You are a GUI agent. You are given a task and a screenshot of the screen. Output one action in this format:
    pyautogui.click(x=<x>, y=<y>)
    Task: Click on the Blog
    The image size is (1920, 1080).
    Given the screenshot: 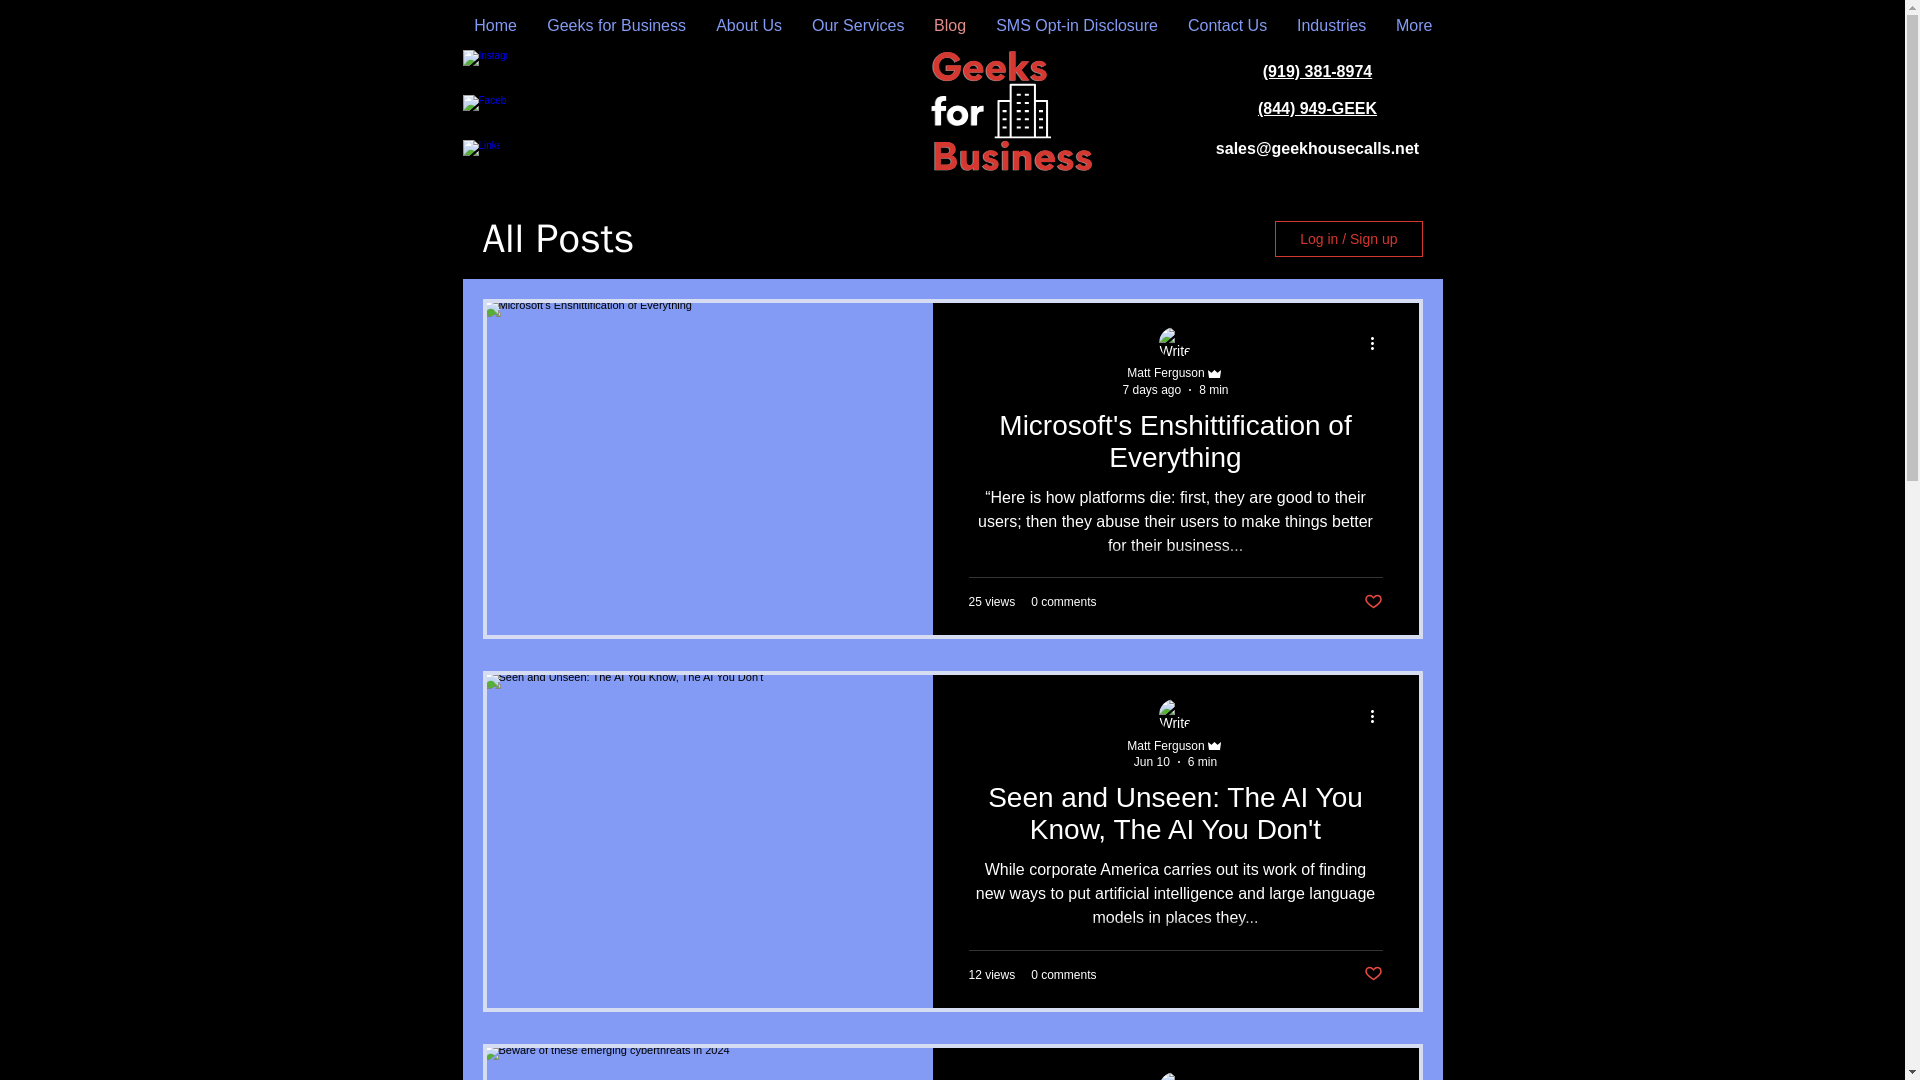 What is the action you would take?
    pyautogui.click(x=950, y=24)
    